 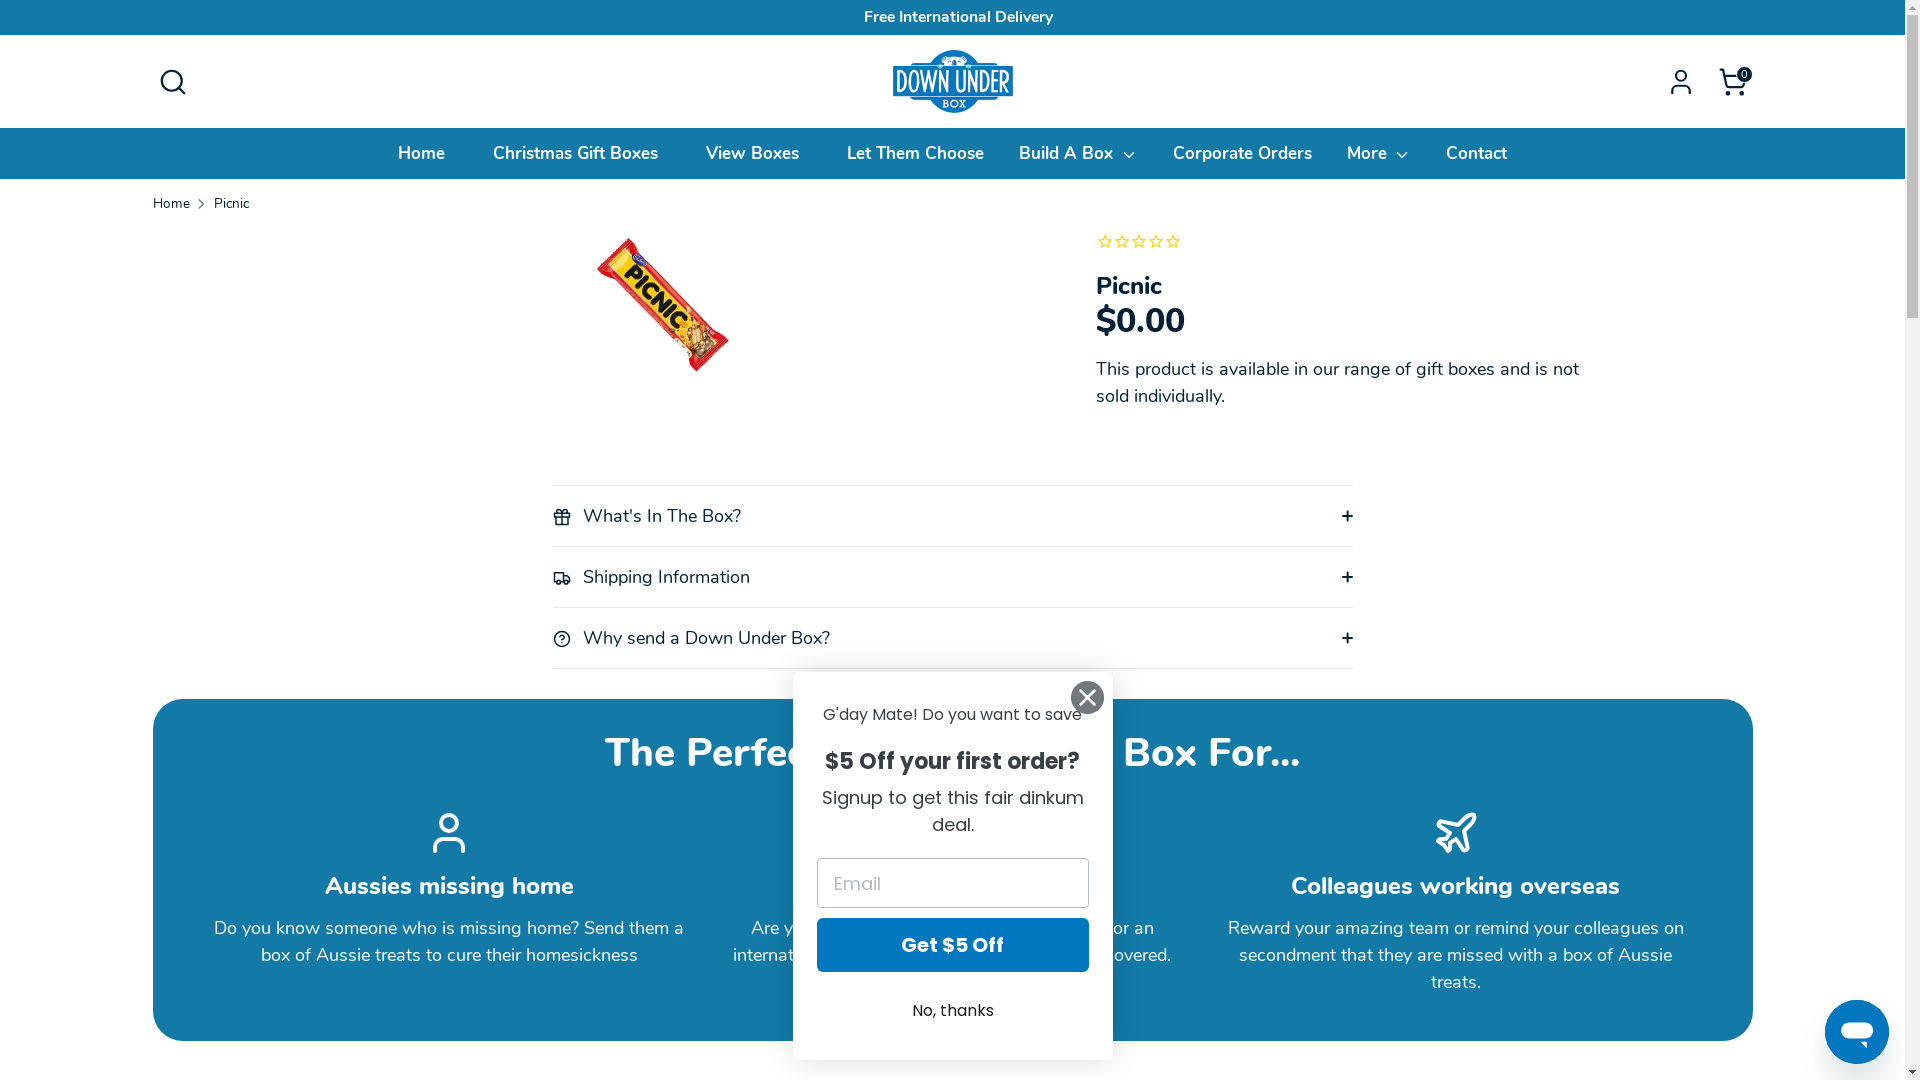 What do you see at coordinates (629, 500) in the screenshot?
I see `Chocolate Lovers` at bounding box center [629, 500].